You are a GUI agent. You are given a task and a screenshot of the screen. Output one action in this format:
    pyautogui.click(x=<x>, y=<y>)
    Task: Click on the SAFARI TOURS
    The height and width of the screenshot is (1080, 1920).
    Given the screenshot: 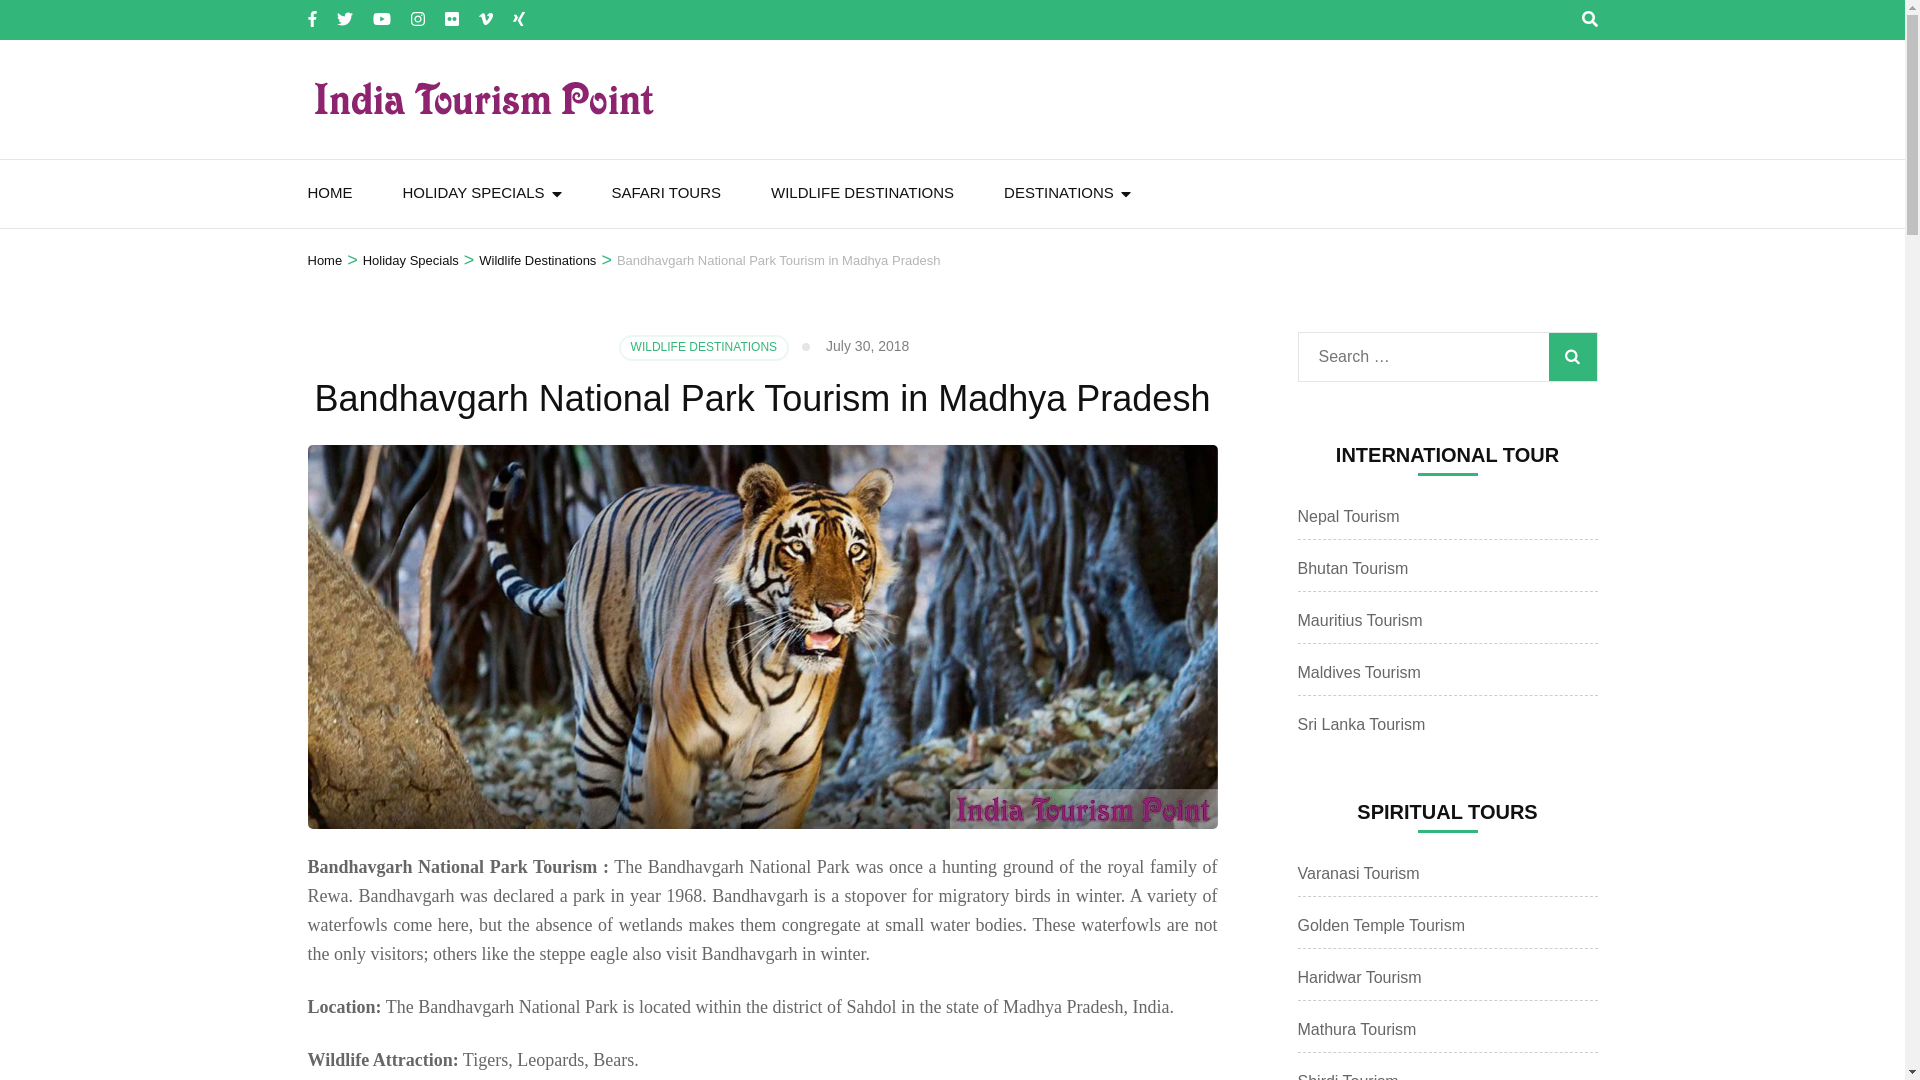 What is the action you would take?
    pyautogui.click(x=666, y=193)
    